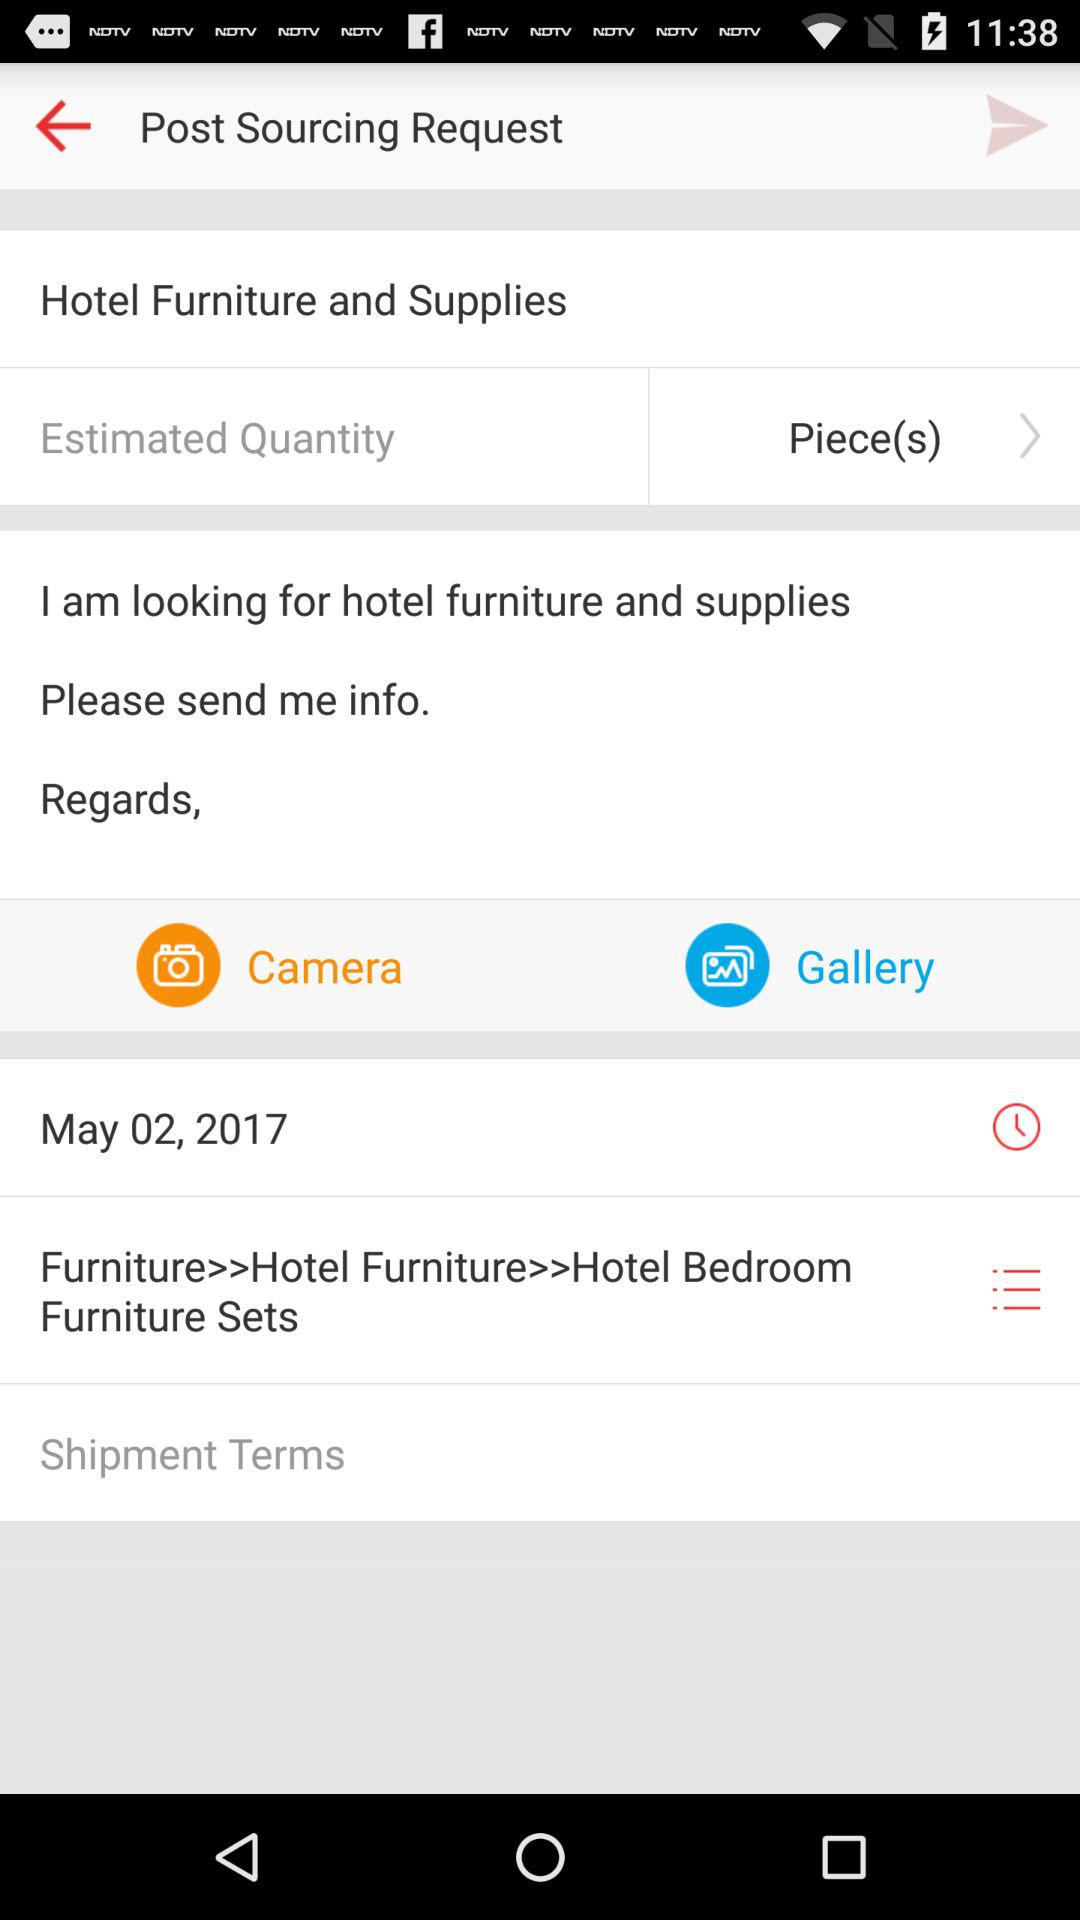 The height and width of the screenshot is (1920, 1080). What do you see at coordinates (540, 1452) in the screenshot?
I see `select shipment terms` at bounding box center [540, 1452].